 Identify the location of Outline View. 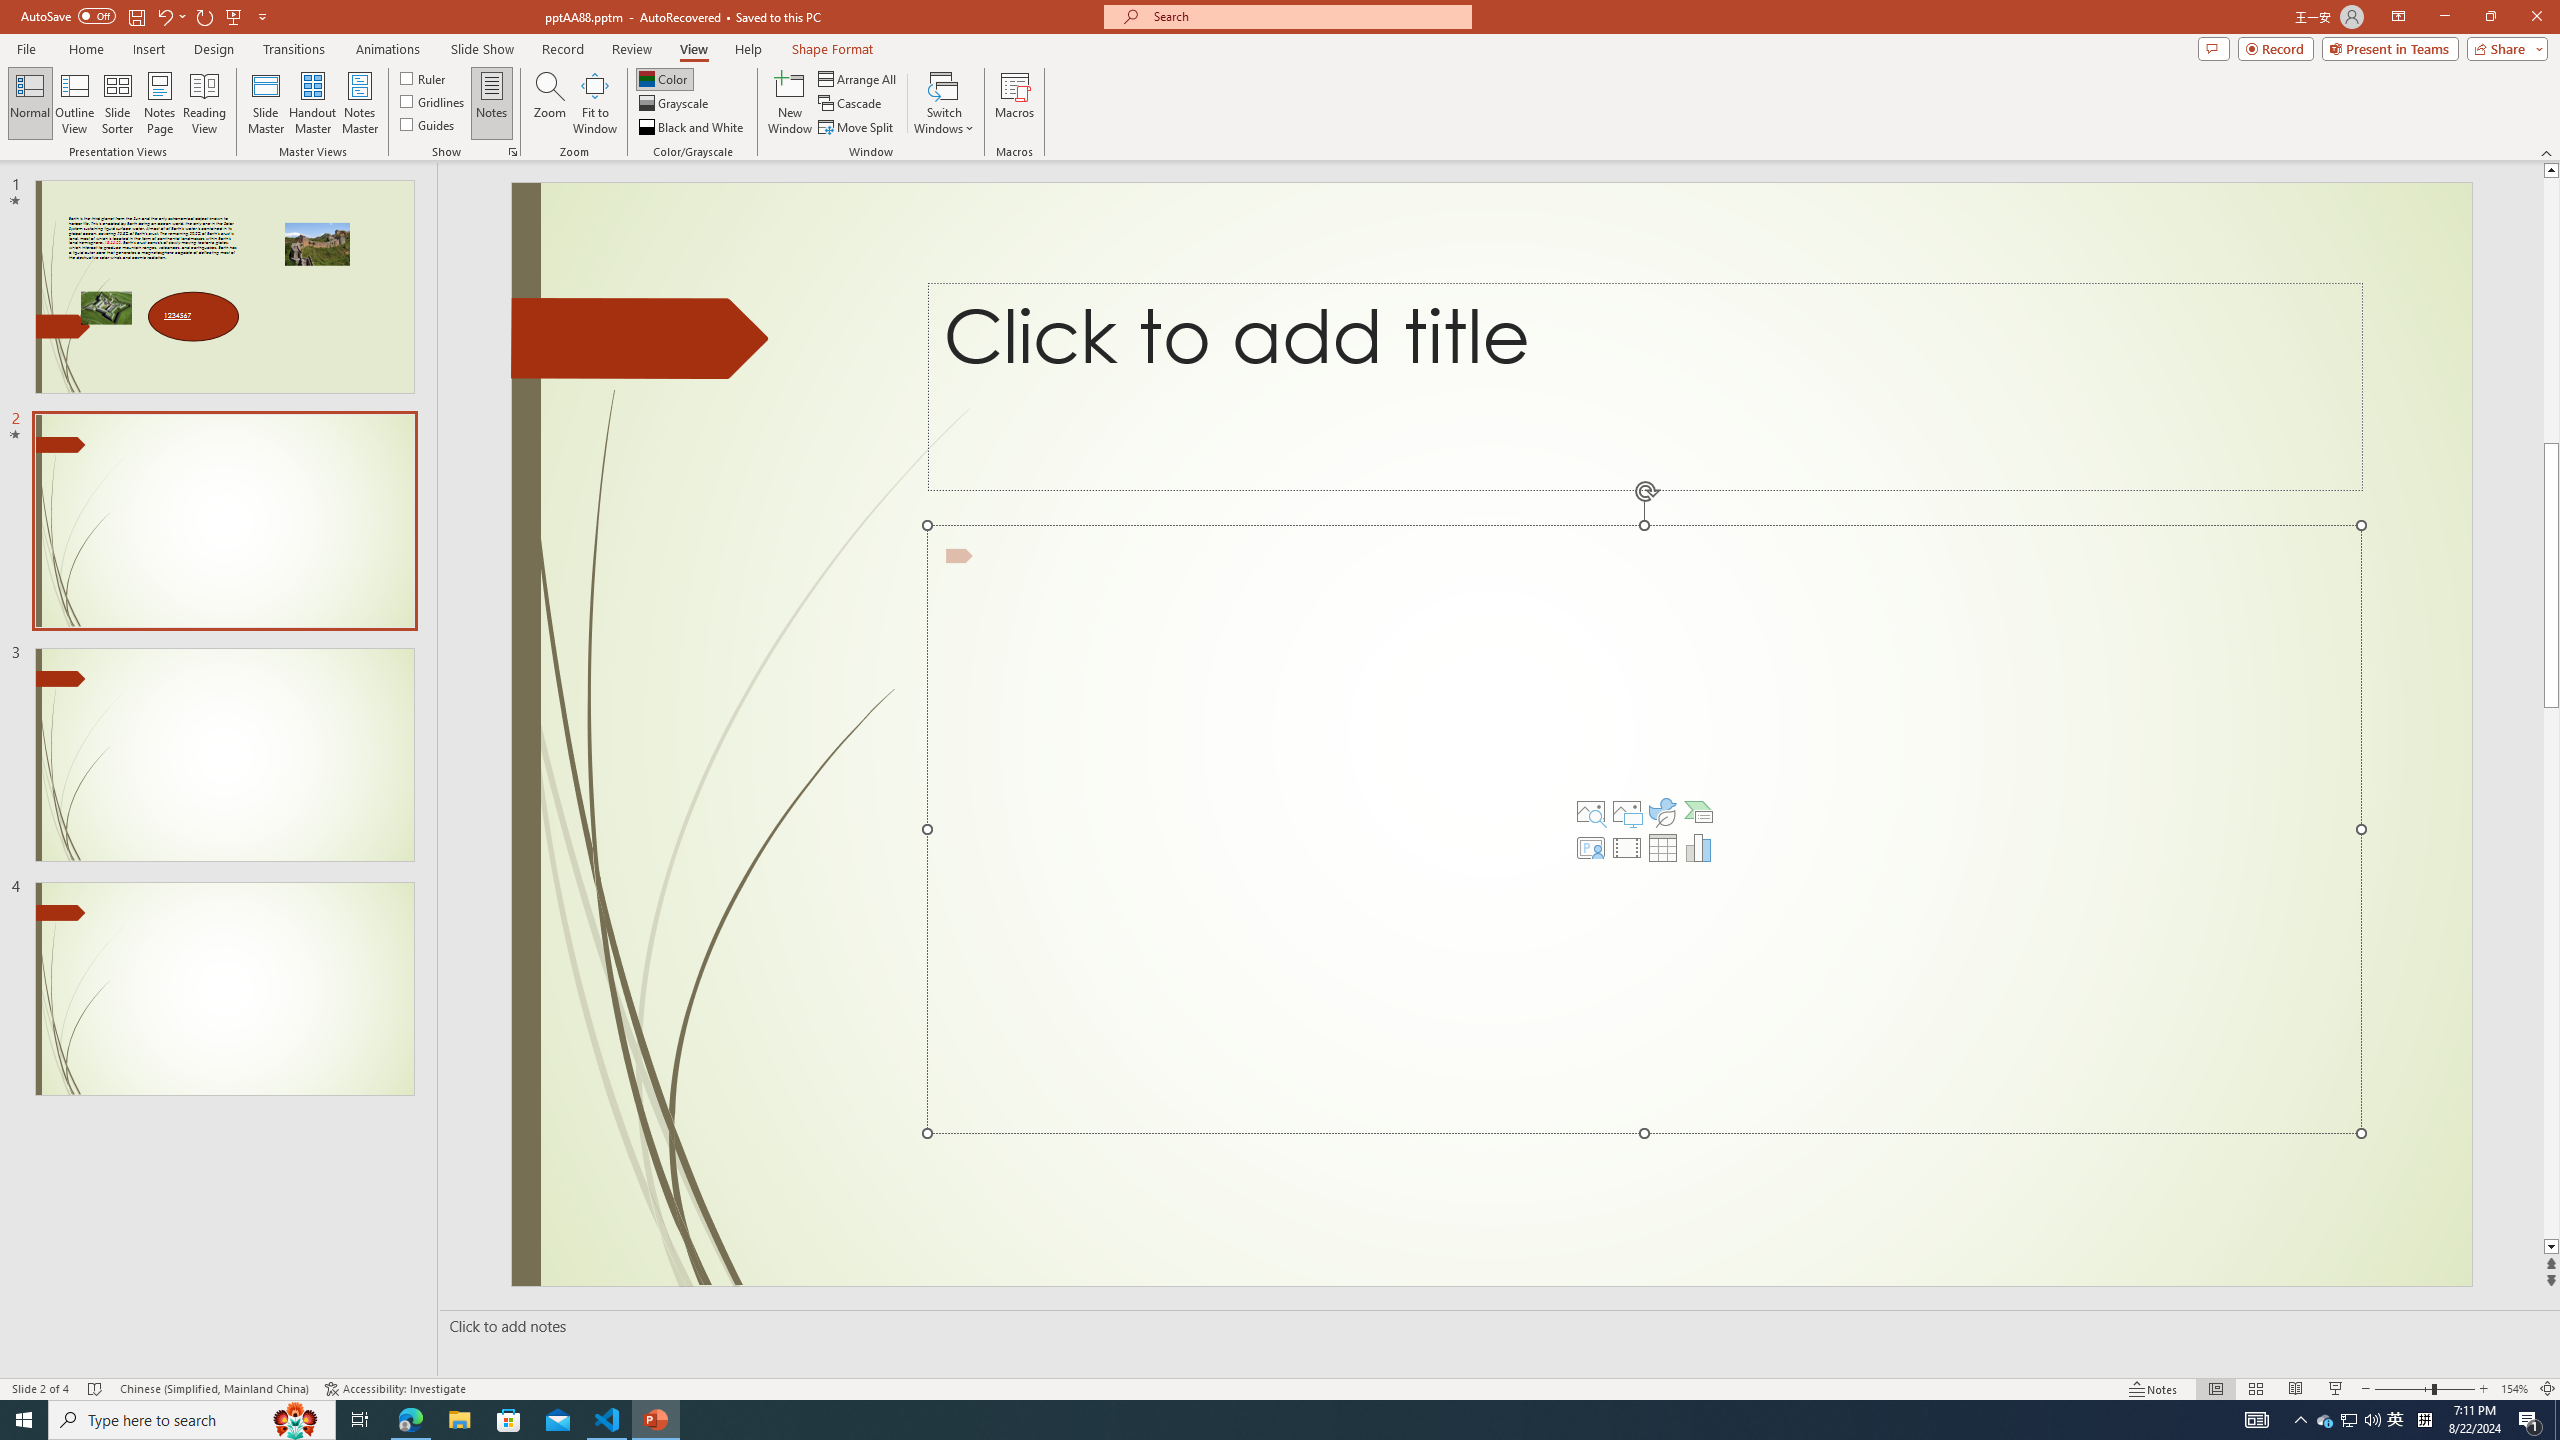
(75, 103).